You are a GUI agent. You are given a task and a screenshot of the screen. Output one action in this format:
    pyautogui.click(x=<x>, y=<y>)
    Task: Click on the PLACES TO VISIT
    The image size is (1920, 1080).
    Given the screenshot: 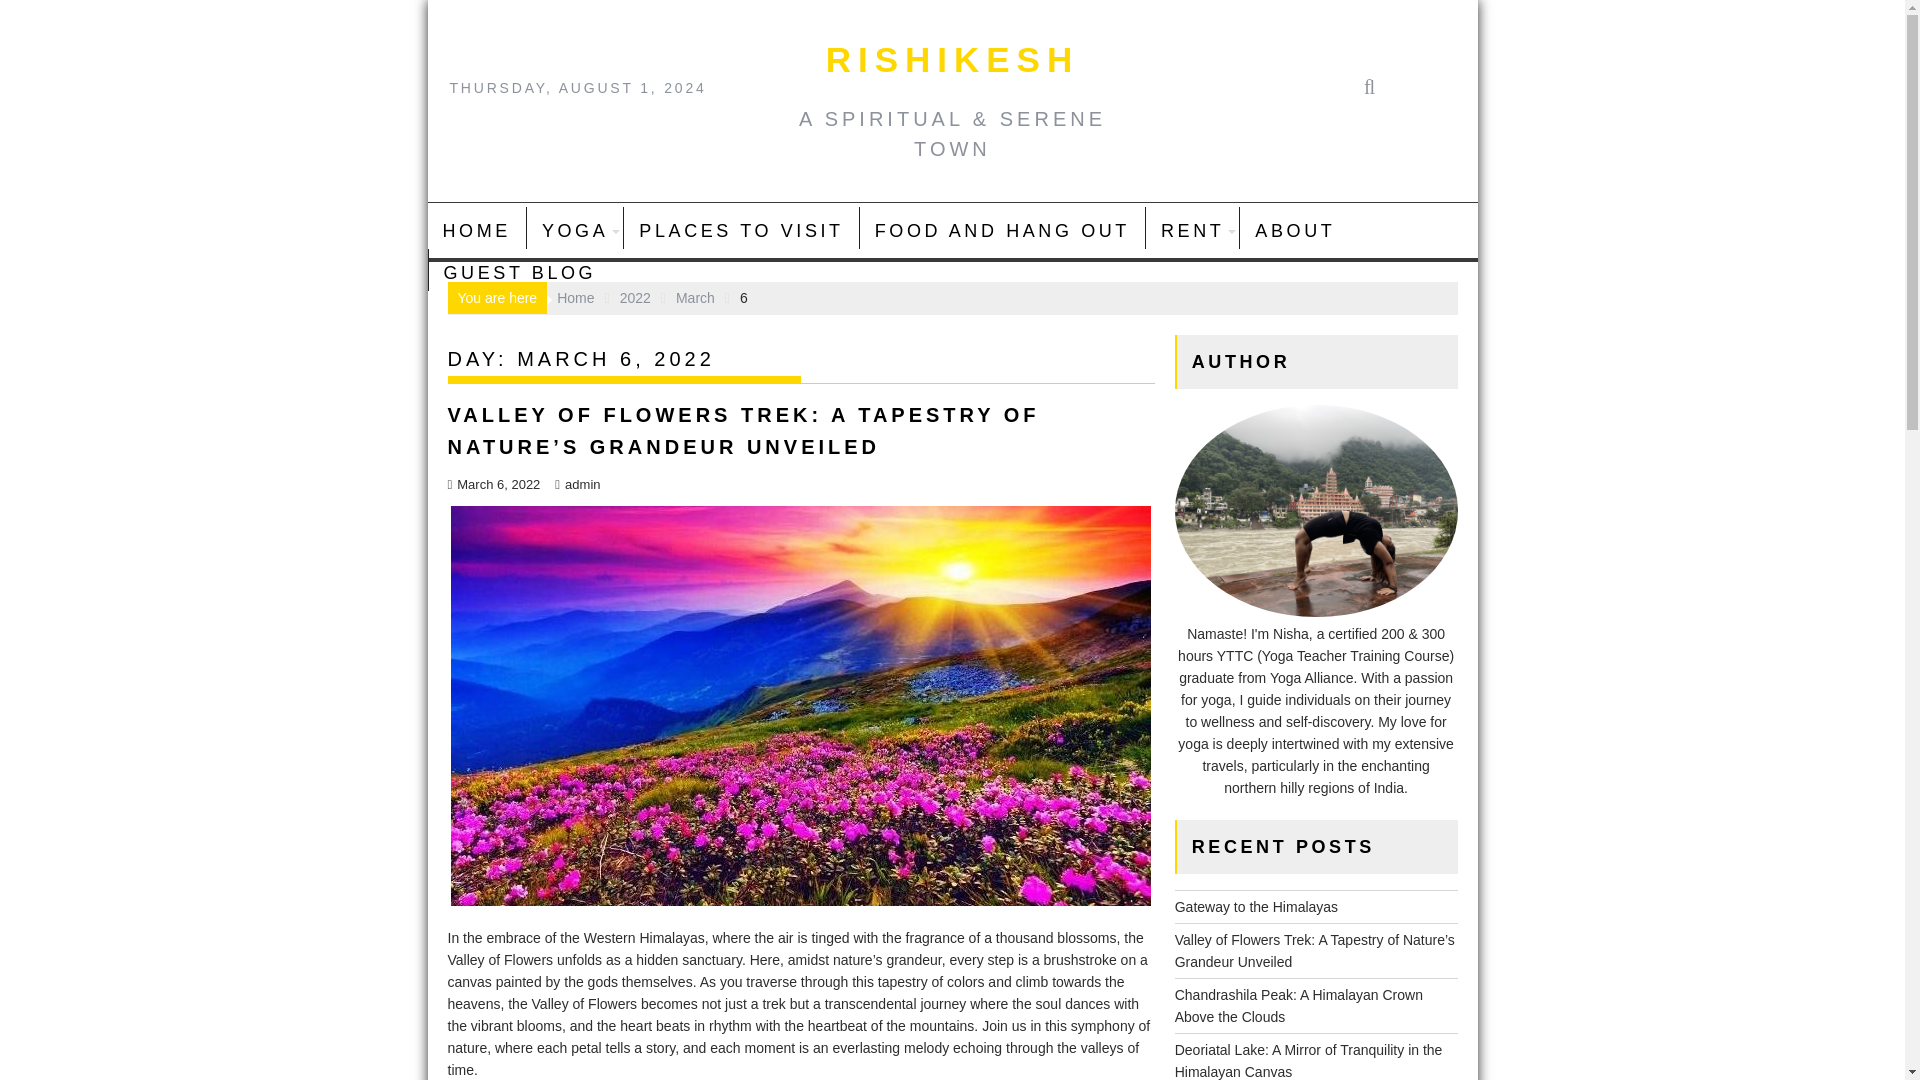 What is the action you would take?
    pyautogui.click(x=741, y=230)
    